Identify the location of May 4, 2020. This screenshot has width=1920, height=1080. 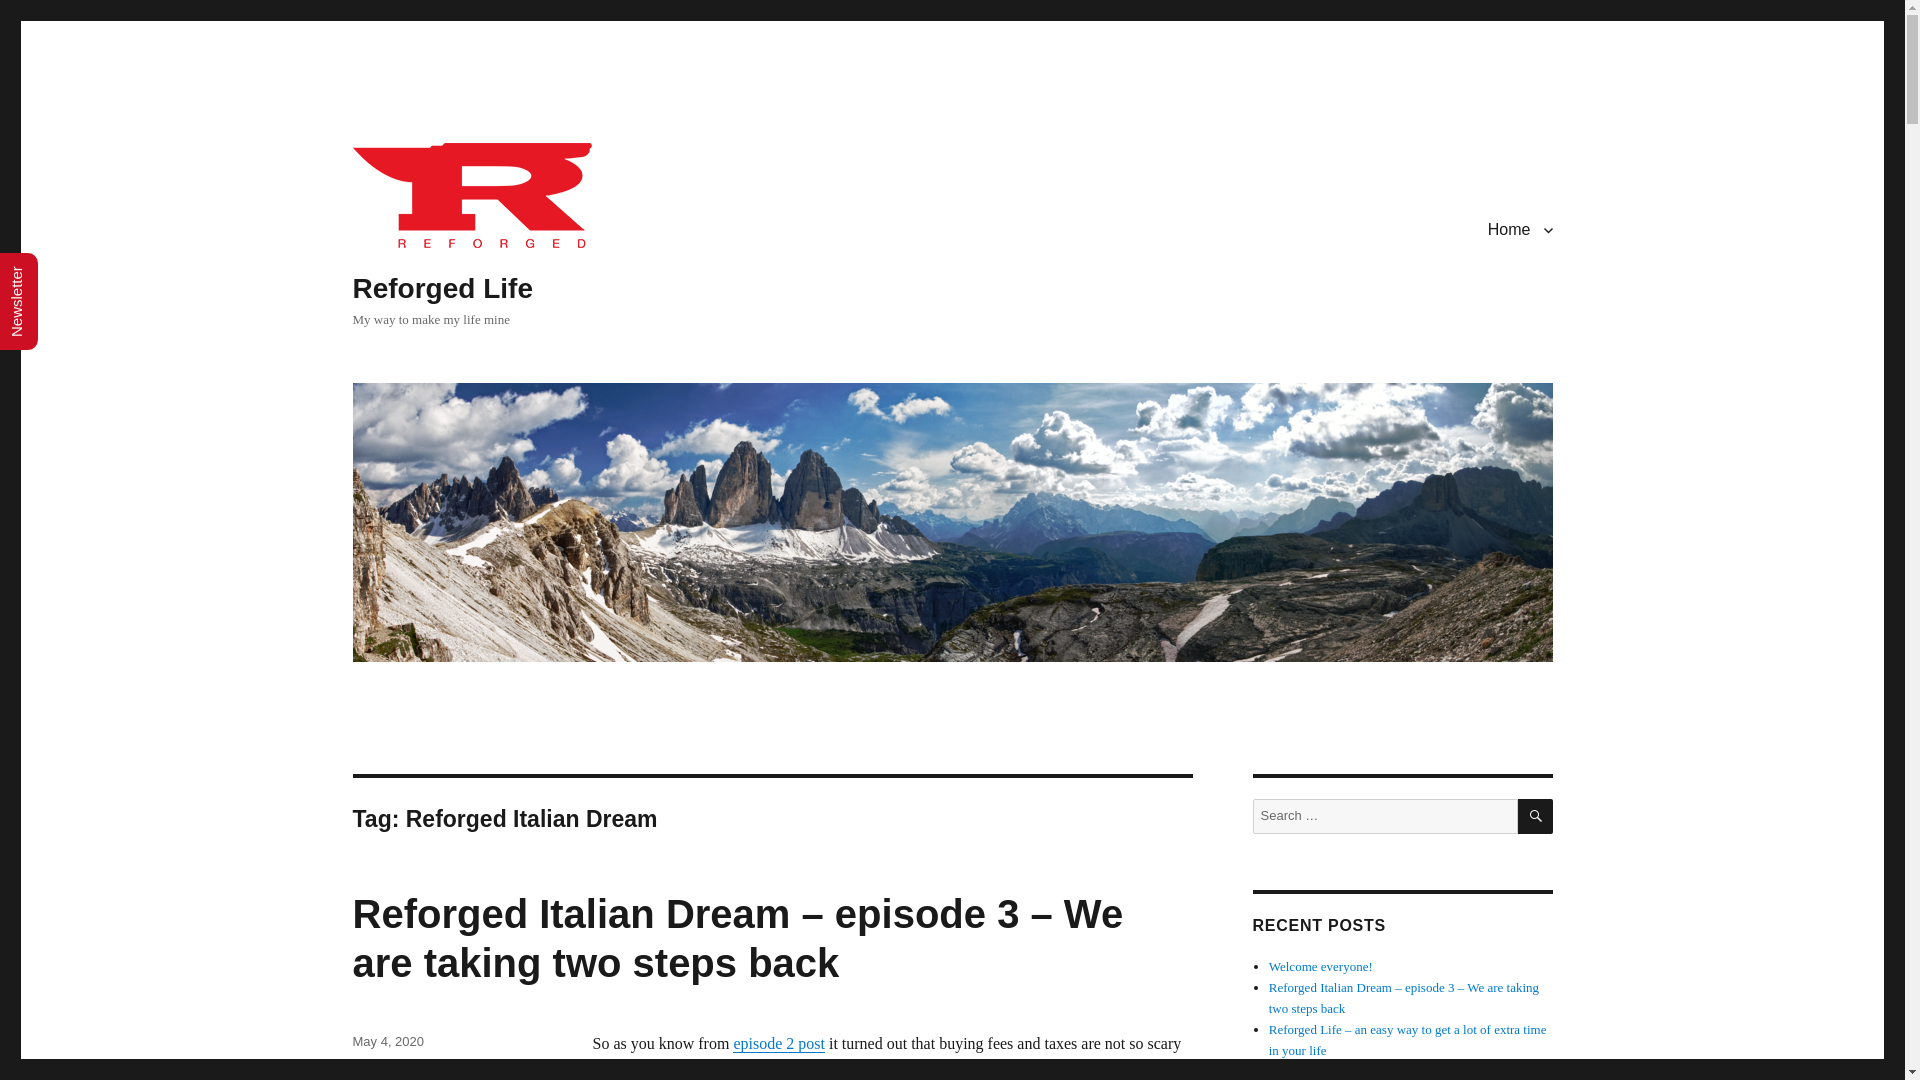
(388, 1040).